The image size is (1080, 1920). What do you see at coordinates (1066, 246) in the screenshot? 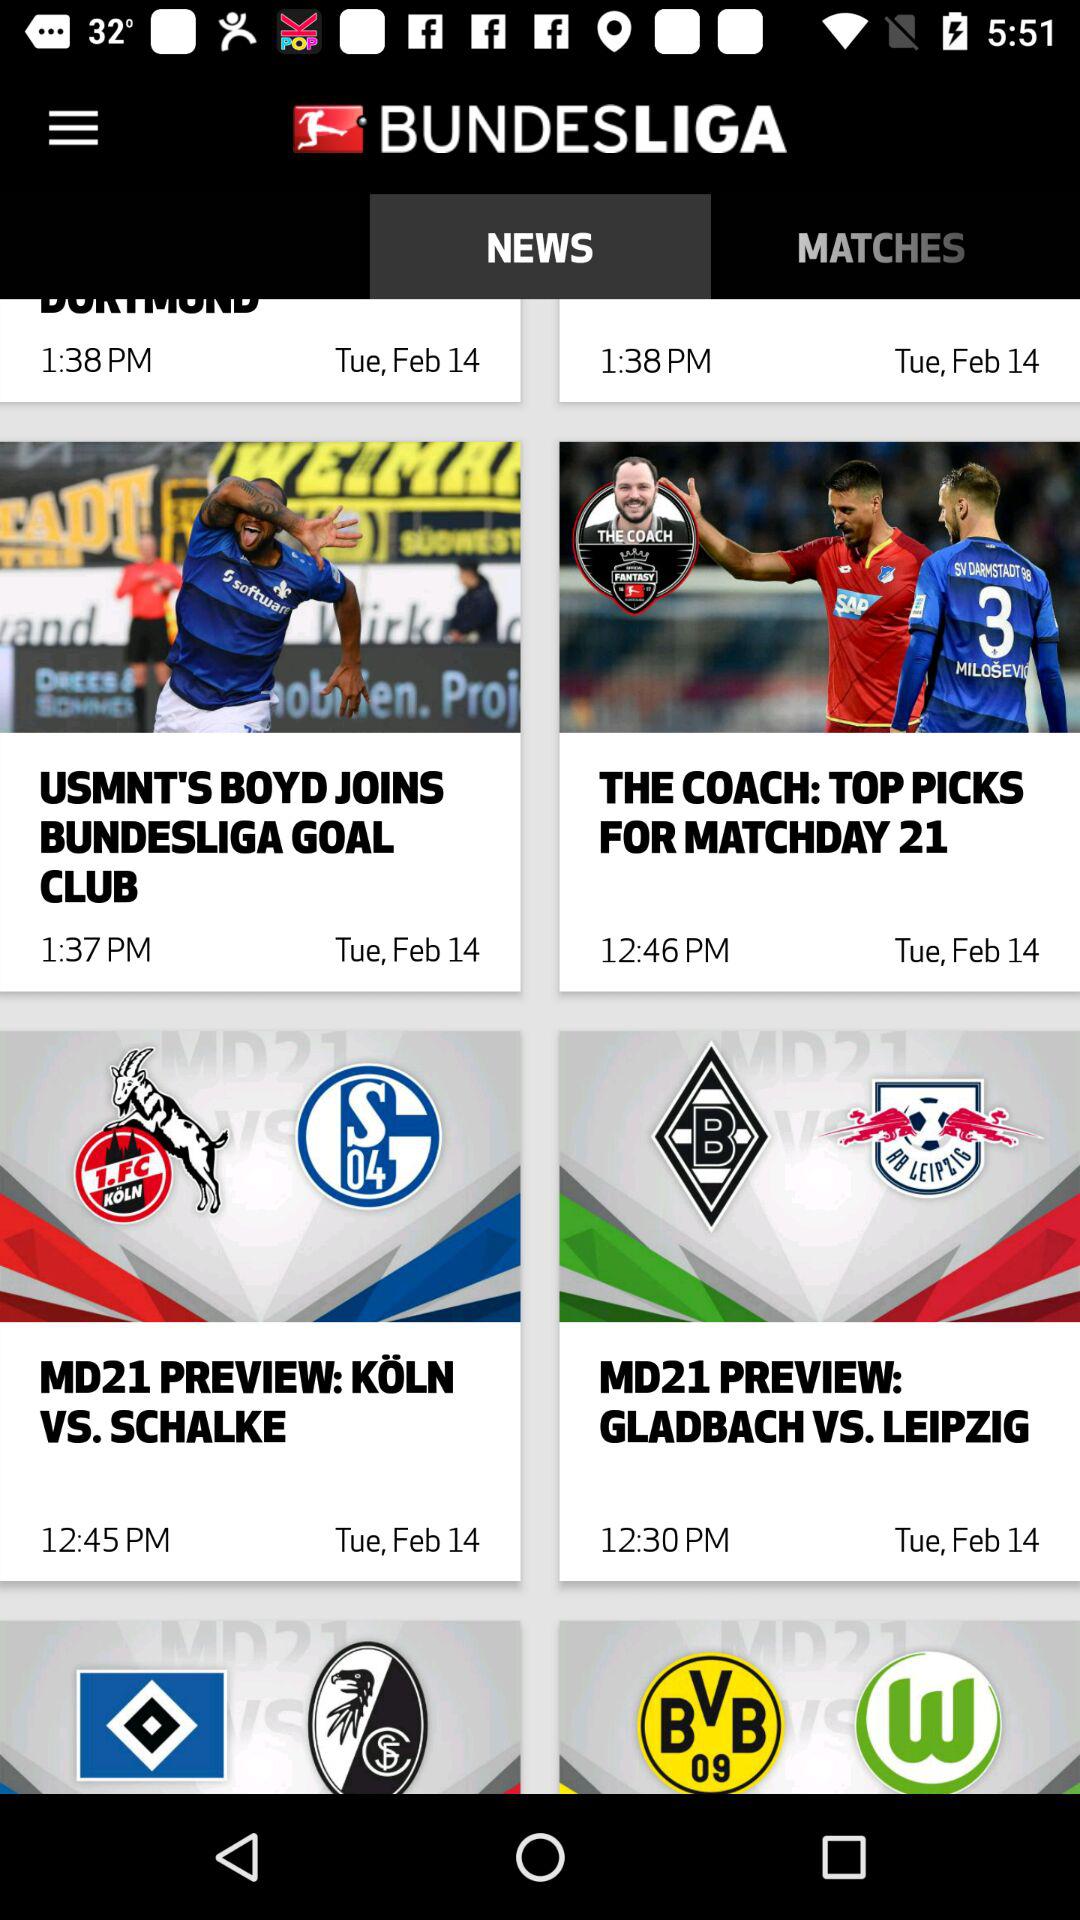
I see `choose the table` at bounding box center [1066, 246].